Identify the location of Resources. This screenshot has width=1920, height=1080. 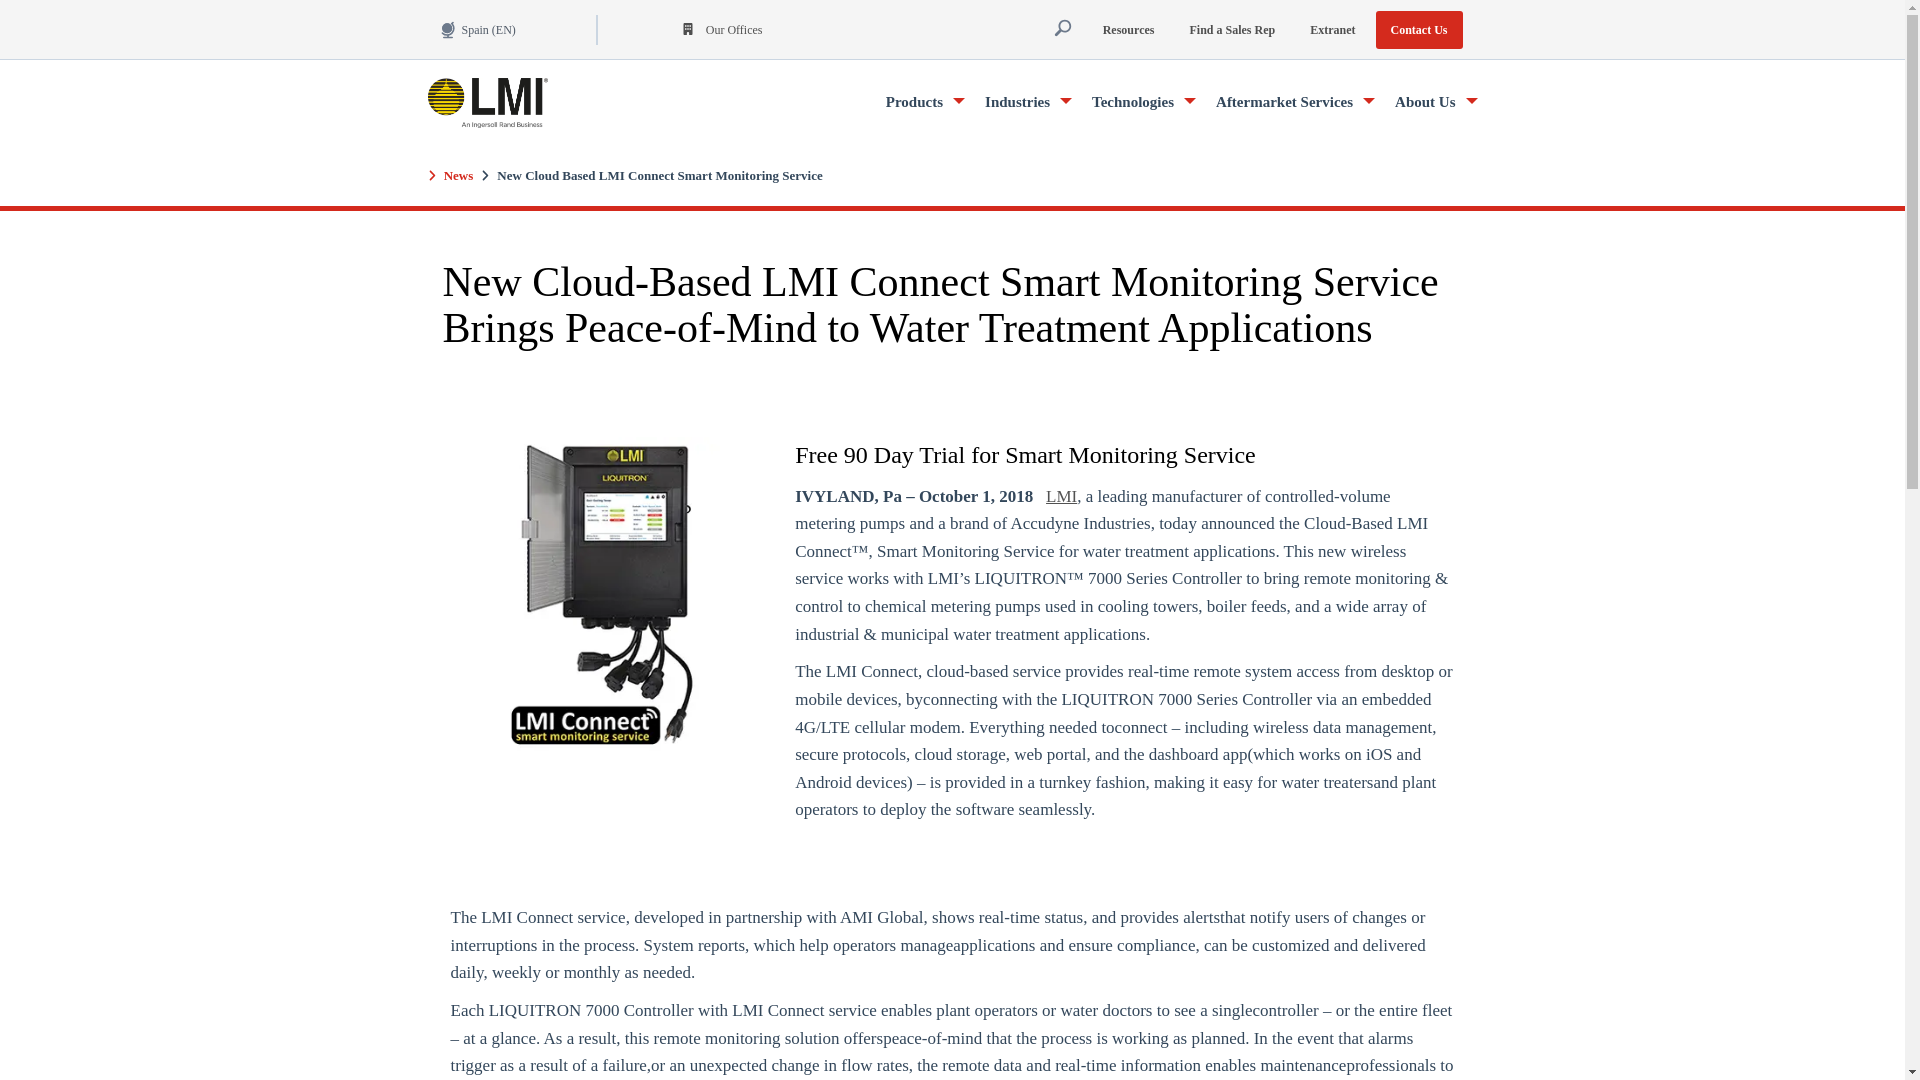
(1128, 28).